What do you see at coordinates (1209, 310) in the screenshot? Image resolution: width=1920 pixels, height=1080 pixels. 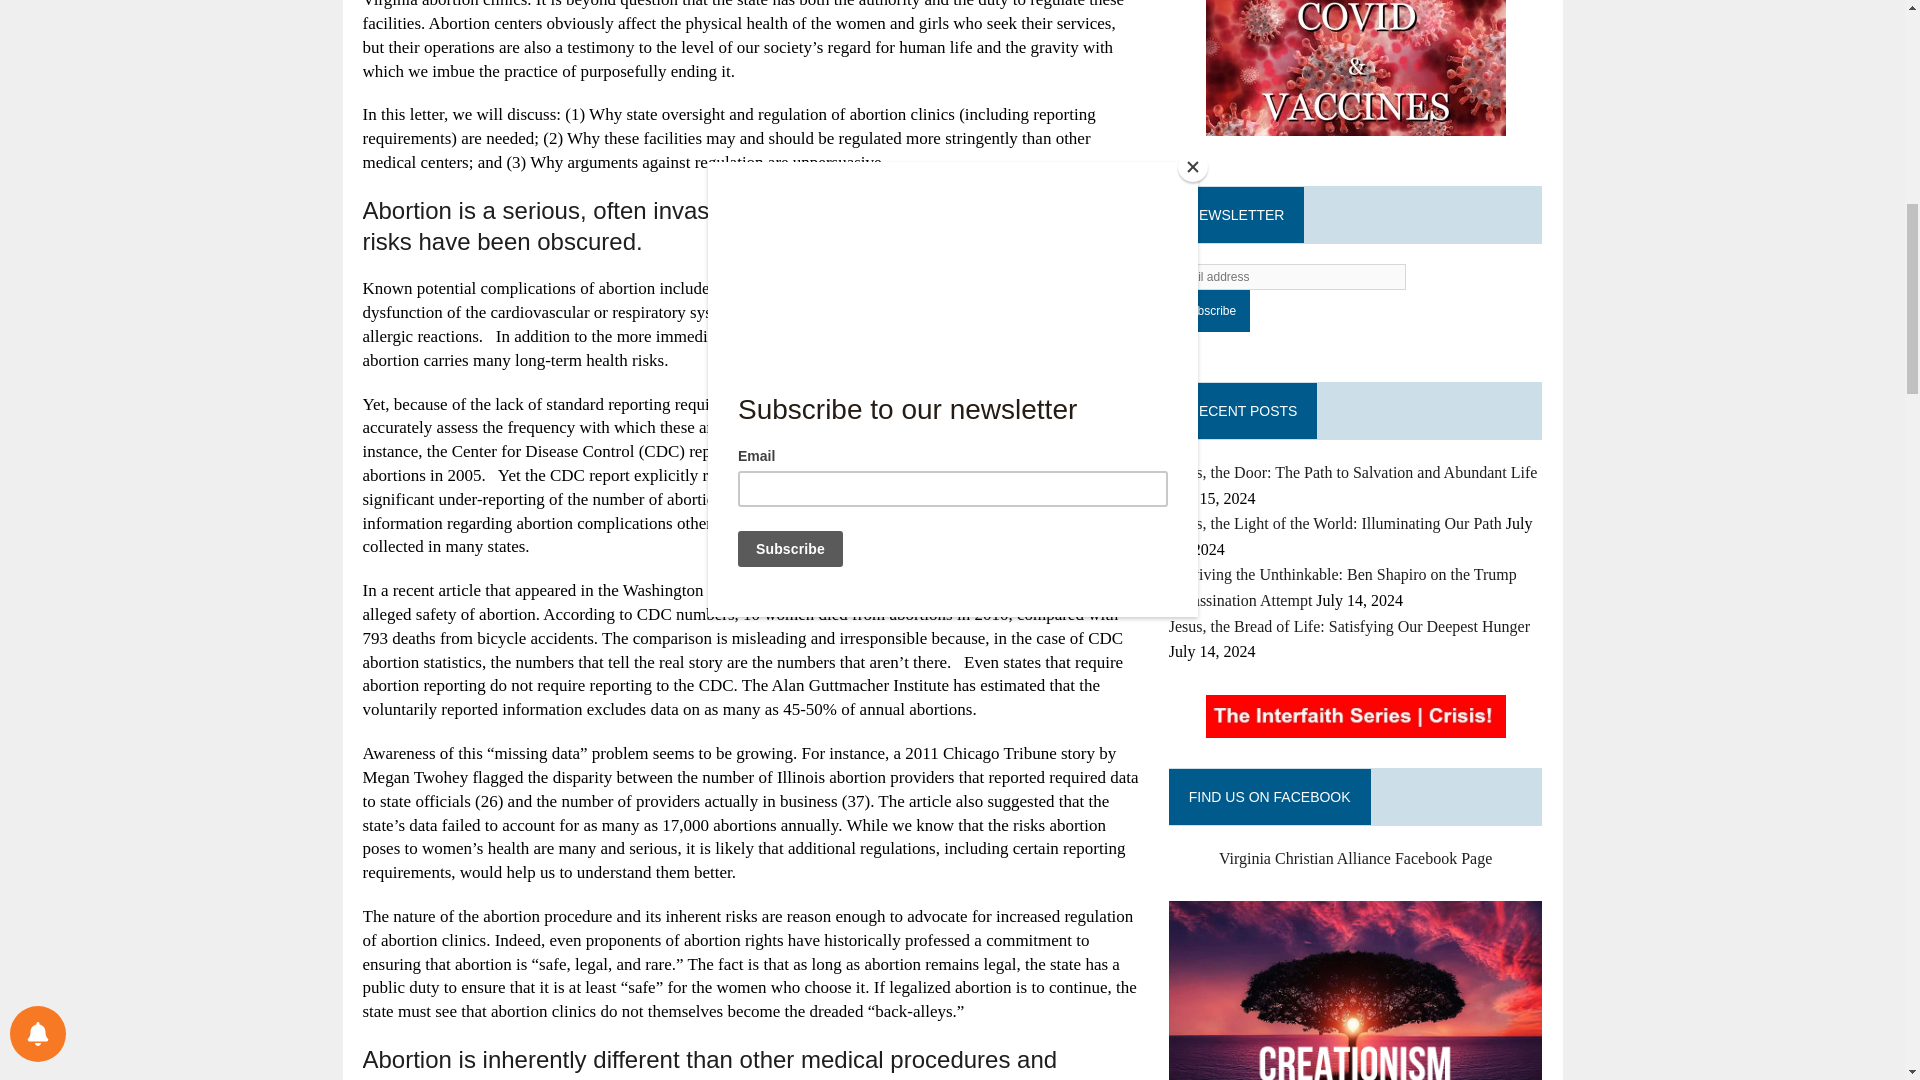 I see `Subscribe` at bounding box center [1209, 310].